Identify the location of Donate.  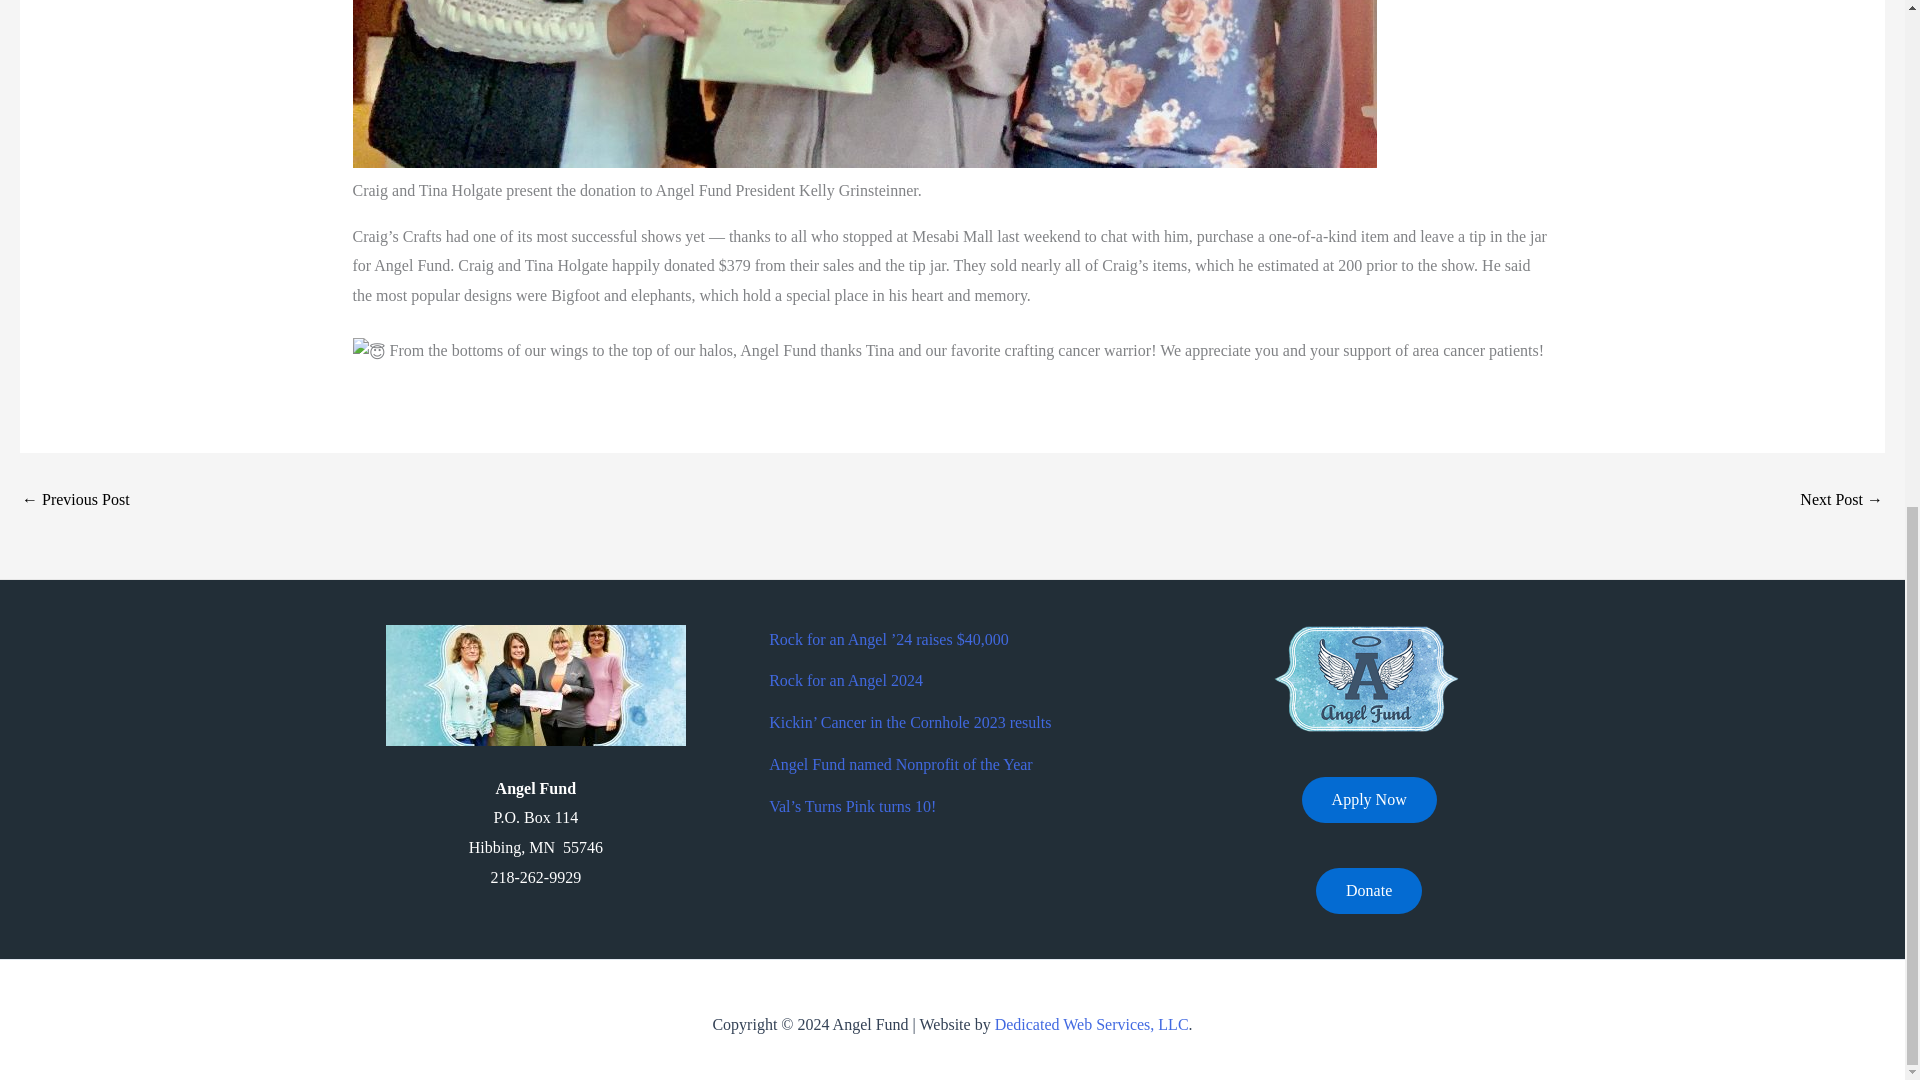
(1368, 890).